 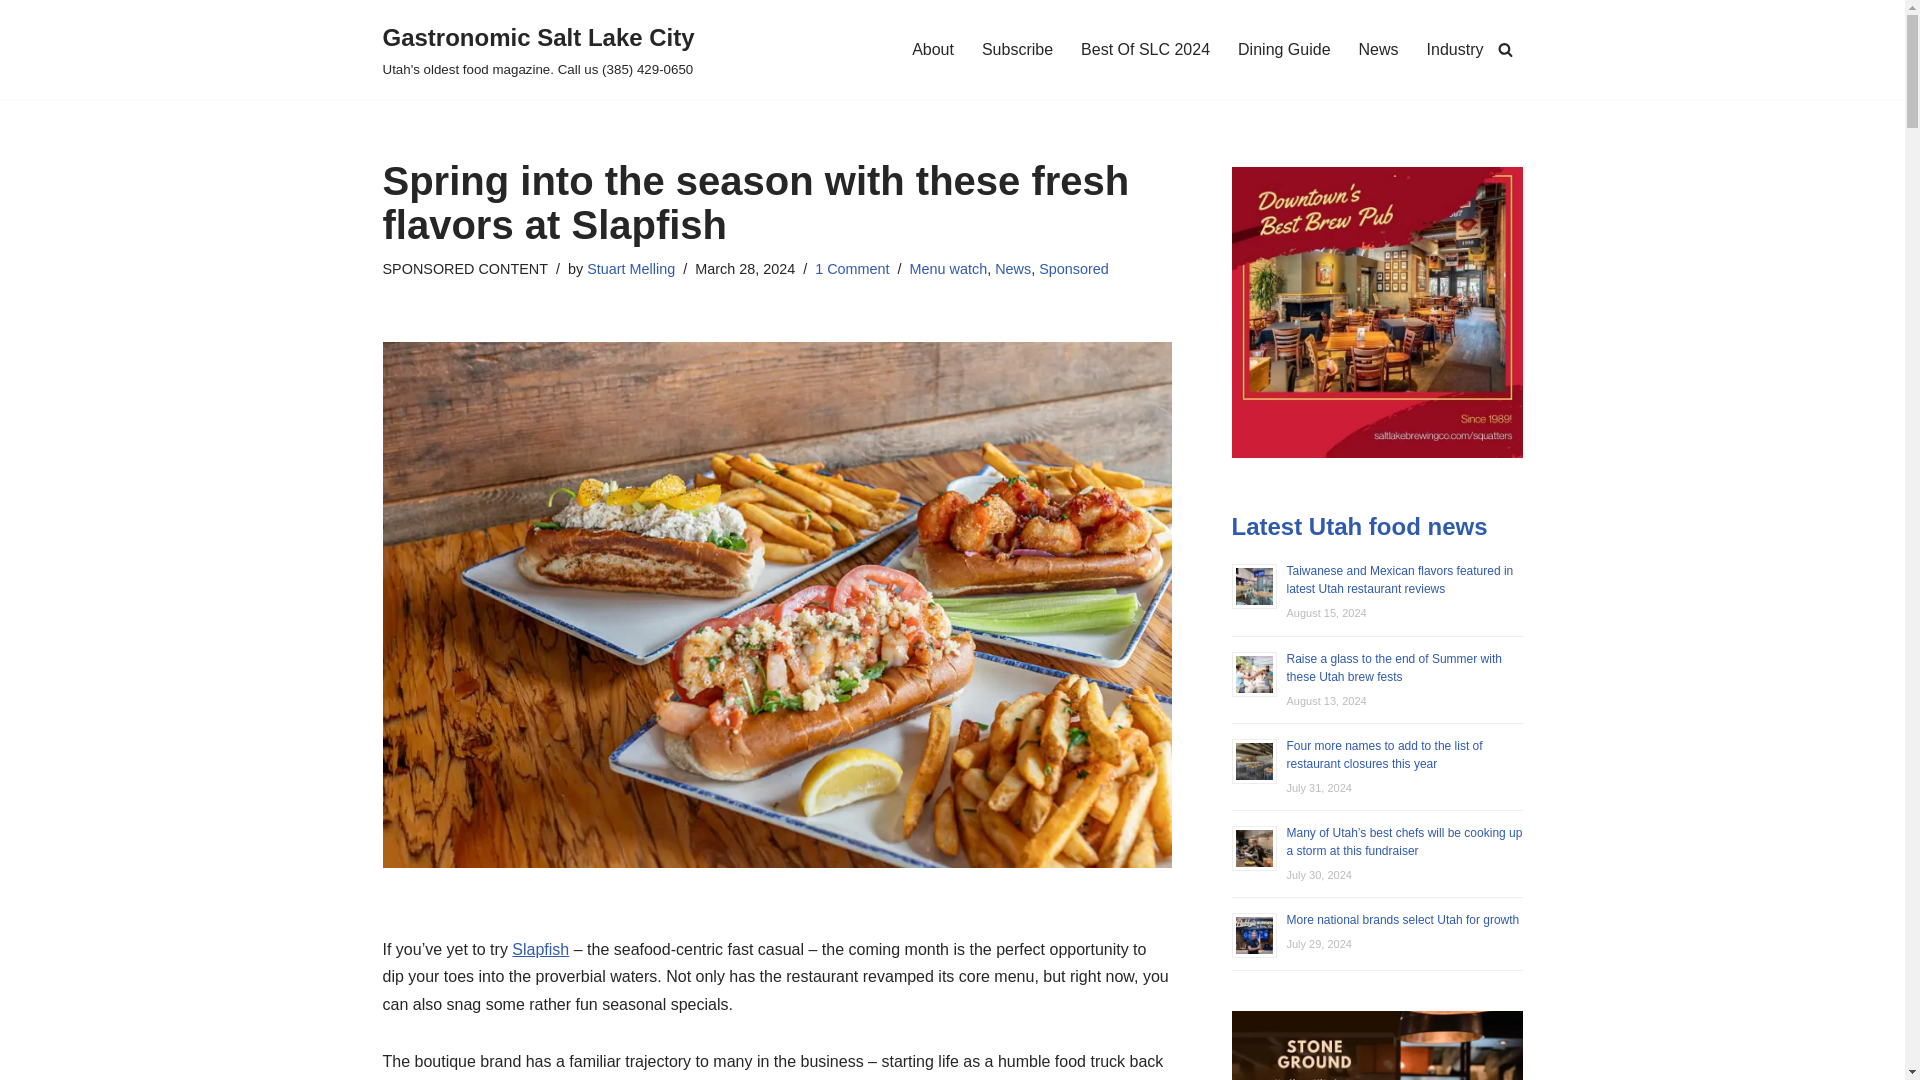 I want to click on Sponsored, so click(x=1074, y=268).